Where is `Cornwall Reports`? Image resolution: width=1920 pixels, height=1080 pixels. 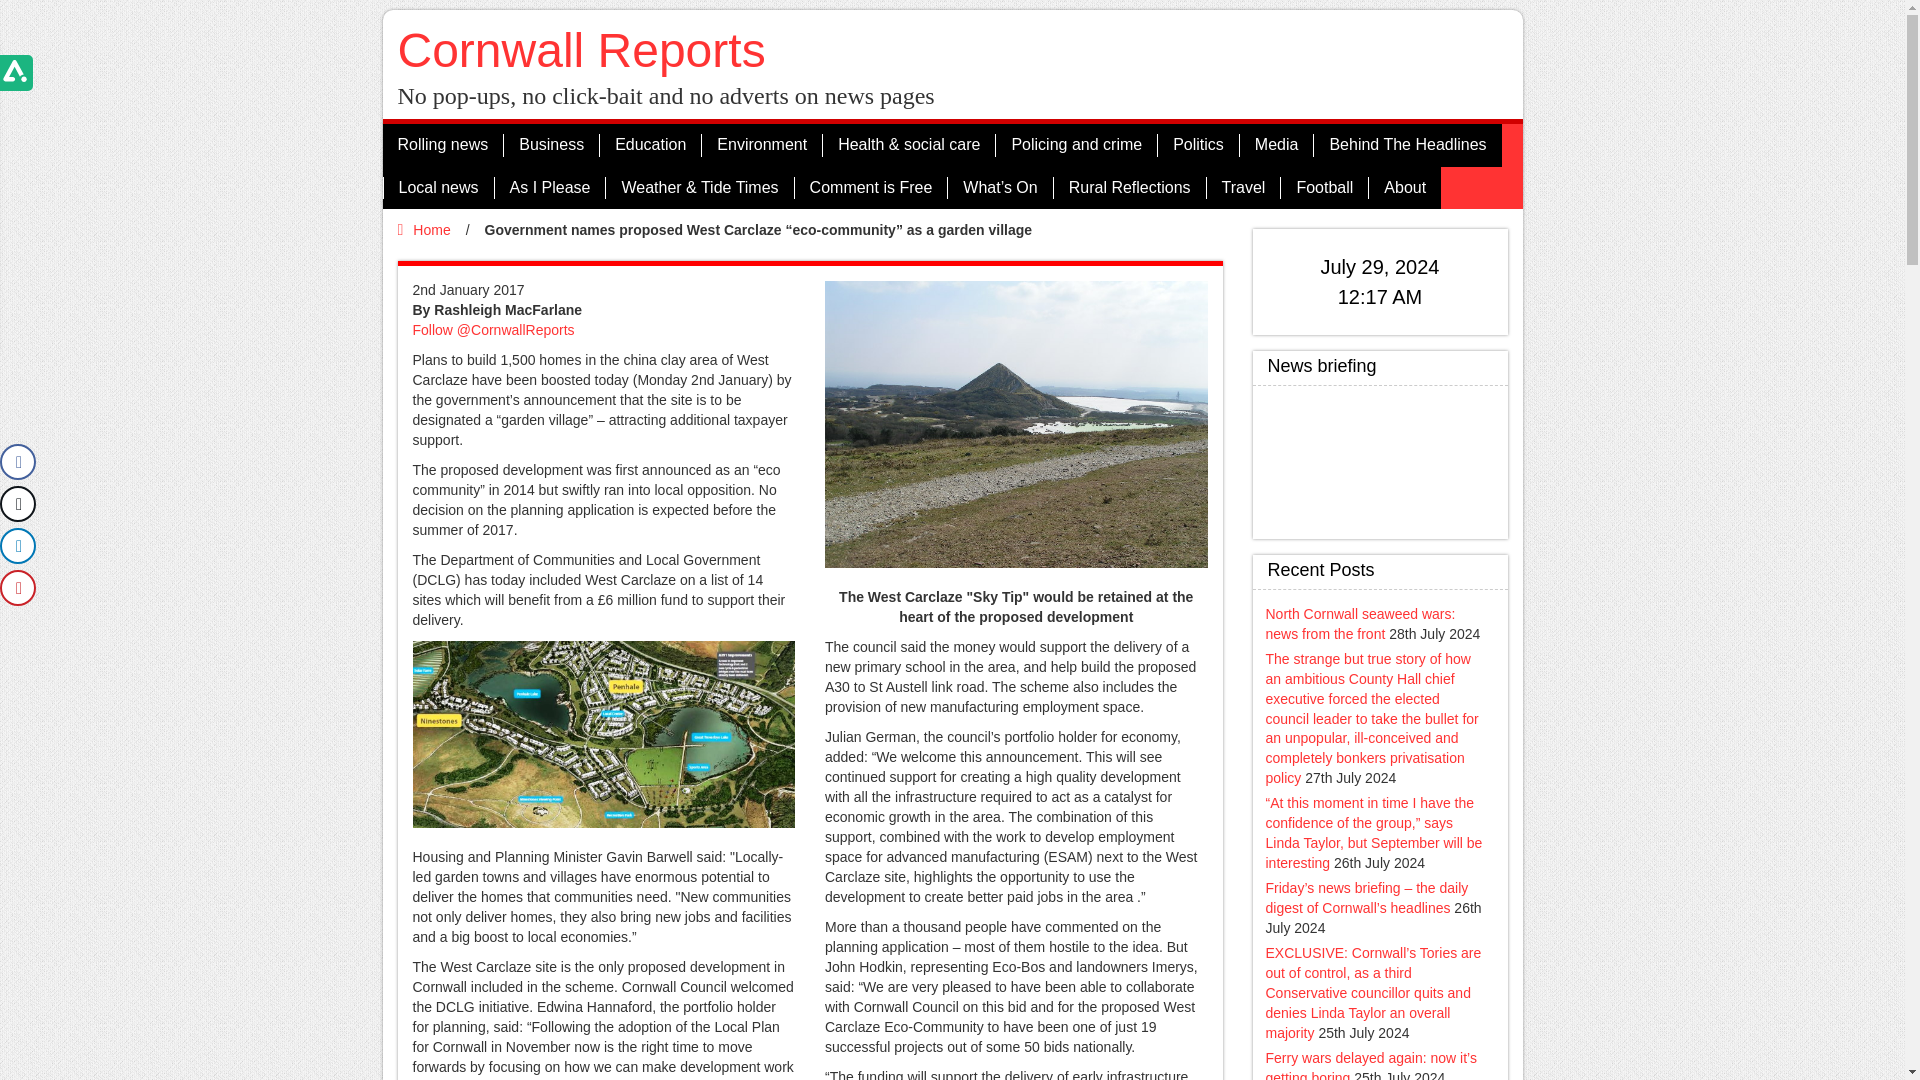 Cornwall Reports is located at coordinates (1380, 458).